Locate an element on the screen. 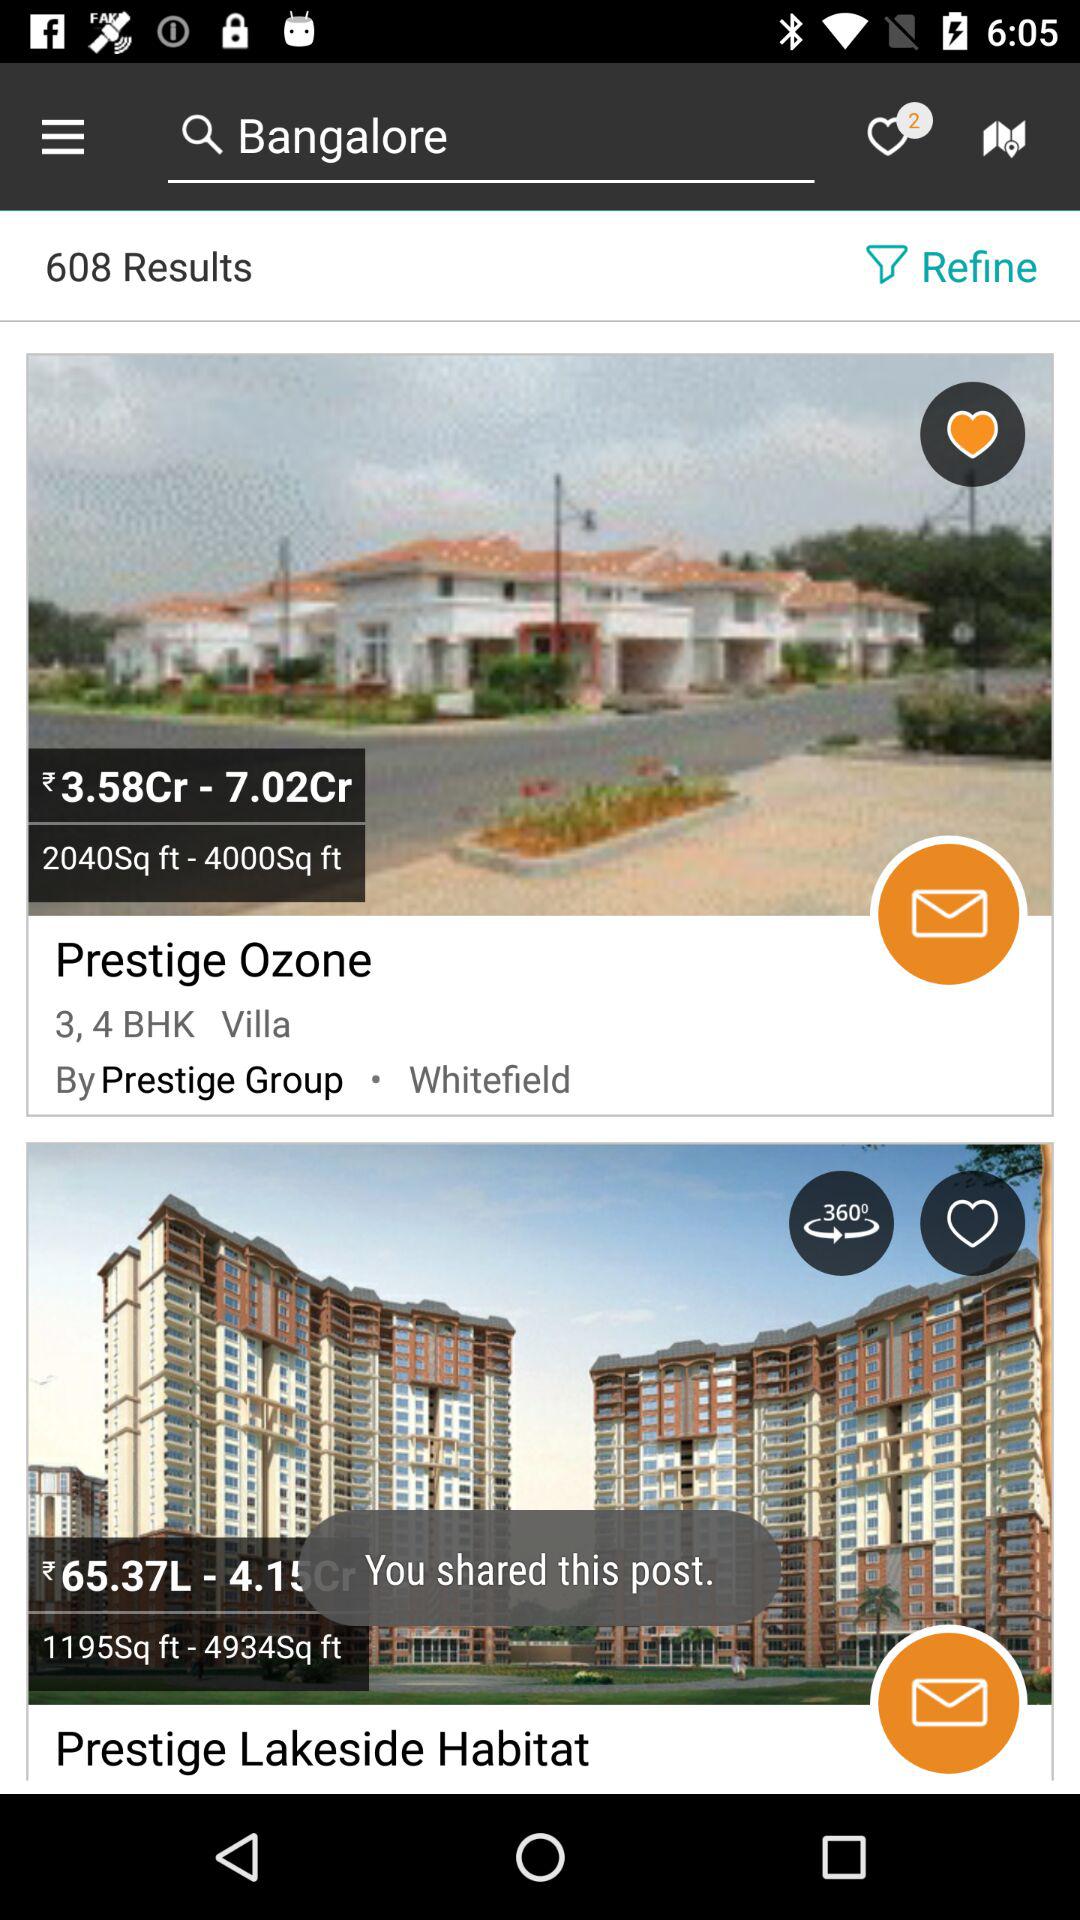  to remove favorite is located at coordinates (972, 434).